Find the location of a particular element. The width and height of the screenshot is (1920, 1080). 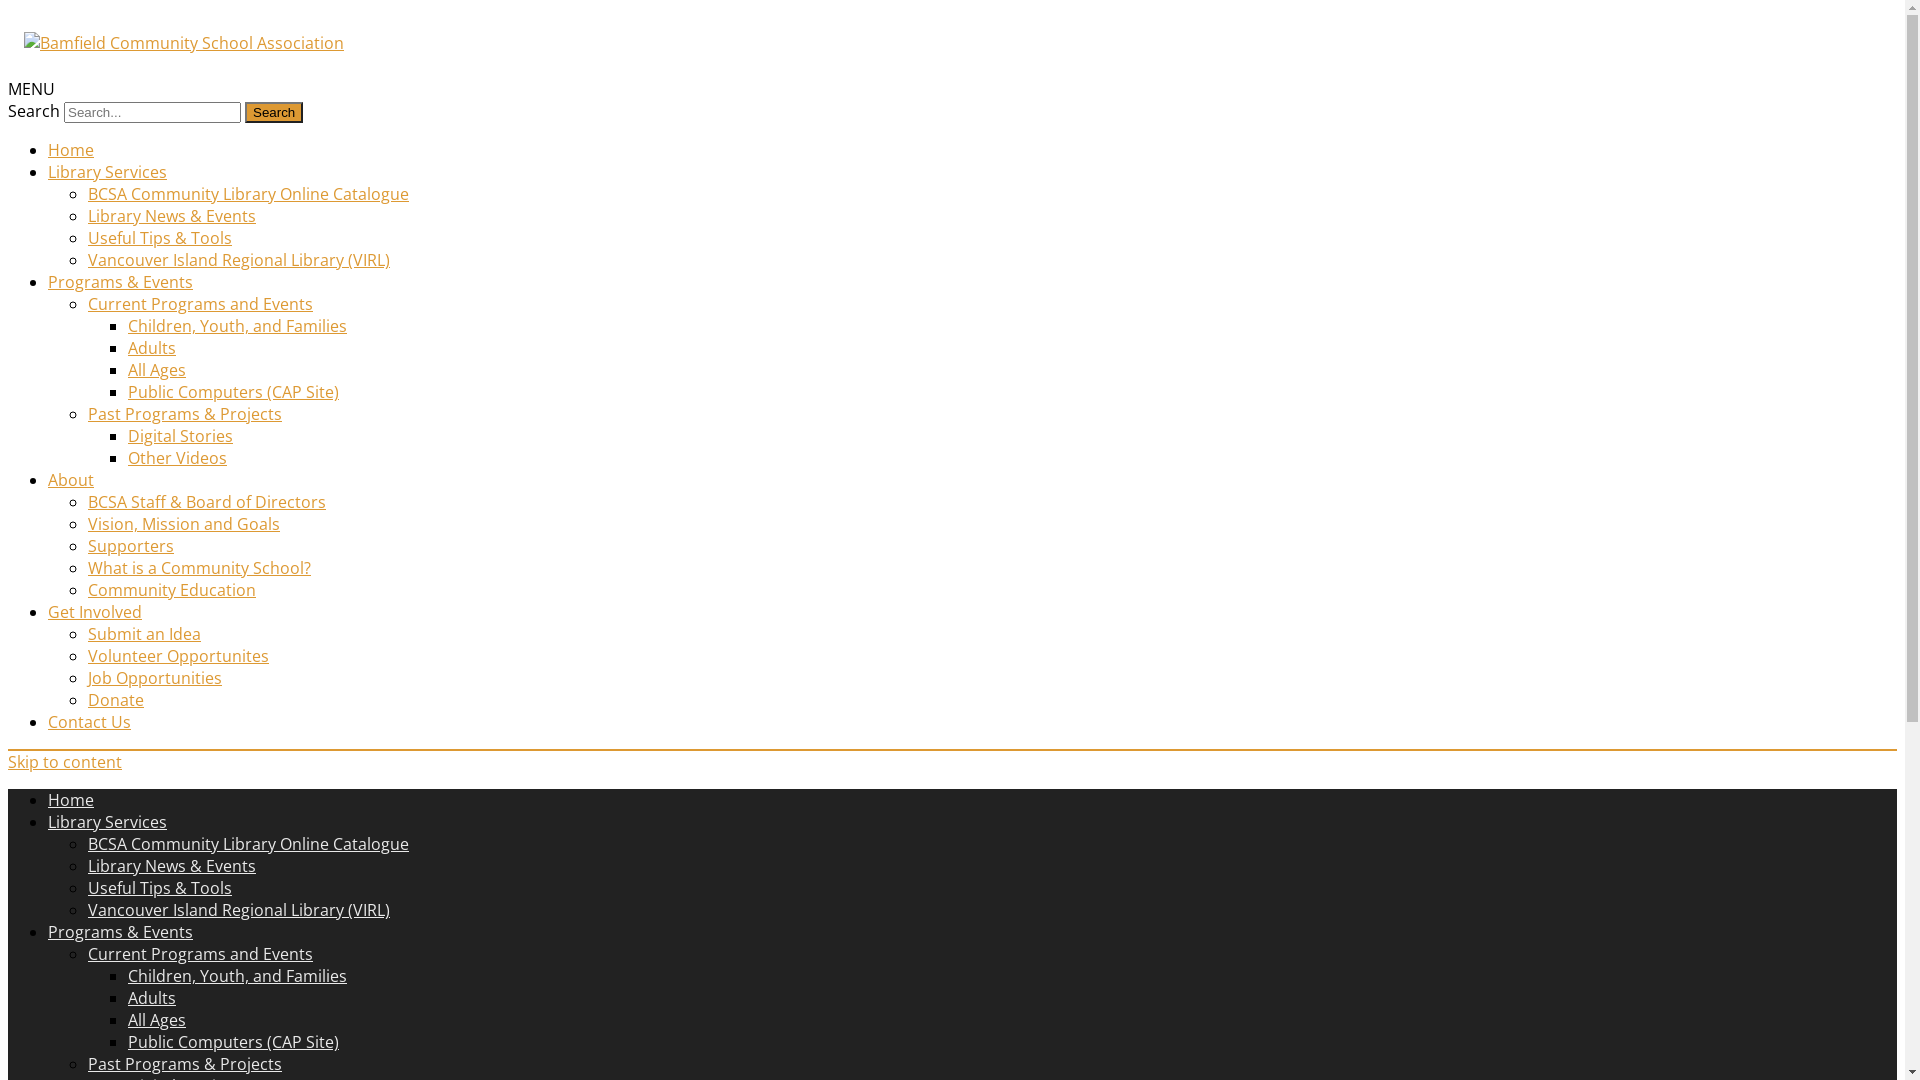

Adults is located at coordinates (152, 348).